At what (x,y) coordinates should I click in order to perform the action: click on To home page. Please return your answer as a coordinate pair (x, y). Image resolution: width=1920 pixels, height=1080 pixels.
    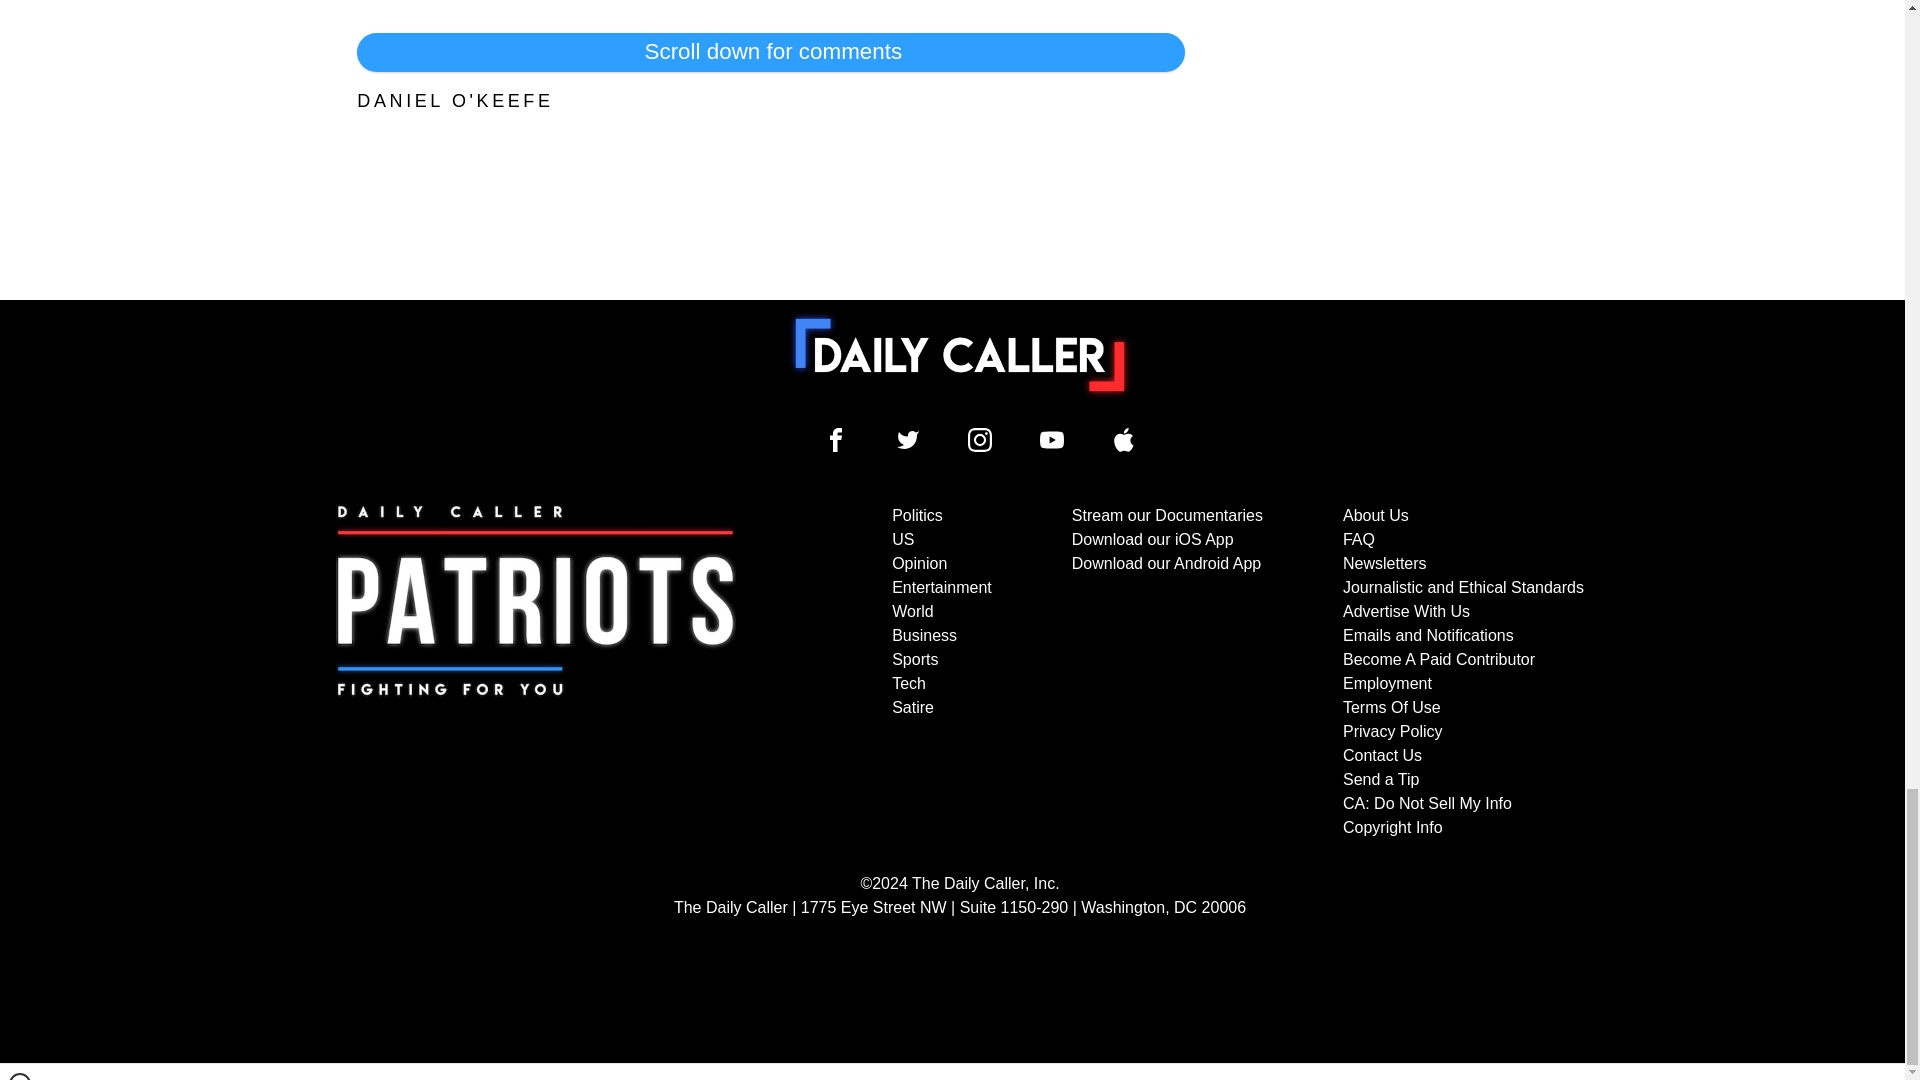
    Looking at the image, I should click on (960, 354).